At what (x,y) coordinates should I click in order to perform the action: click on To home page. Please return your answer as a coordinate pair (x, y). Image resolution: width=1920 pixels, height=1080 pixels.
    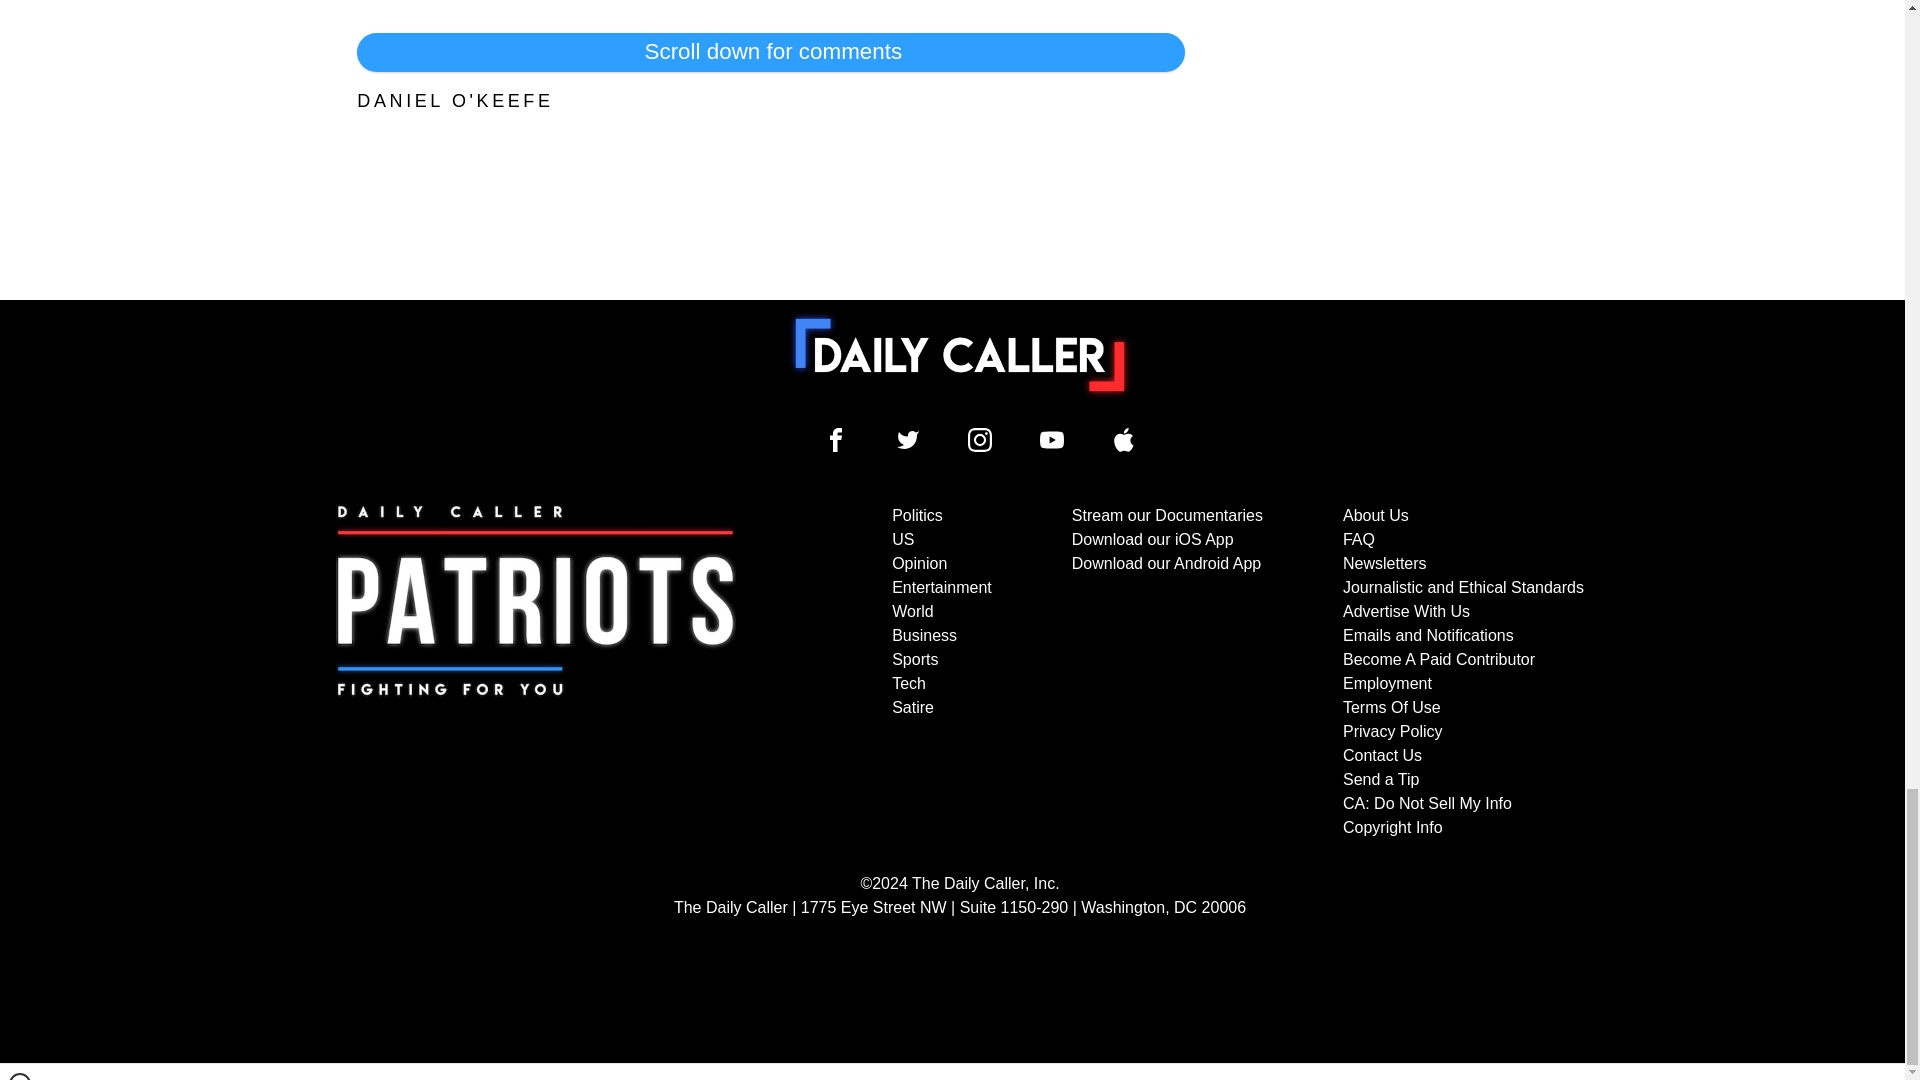
    Looking at the image, I should click on (960, 354).